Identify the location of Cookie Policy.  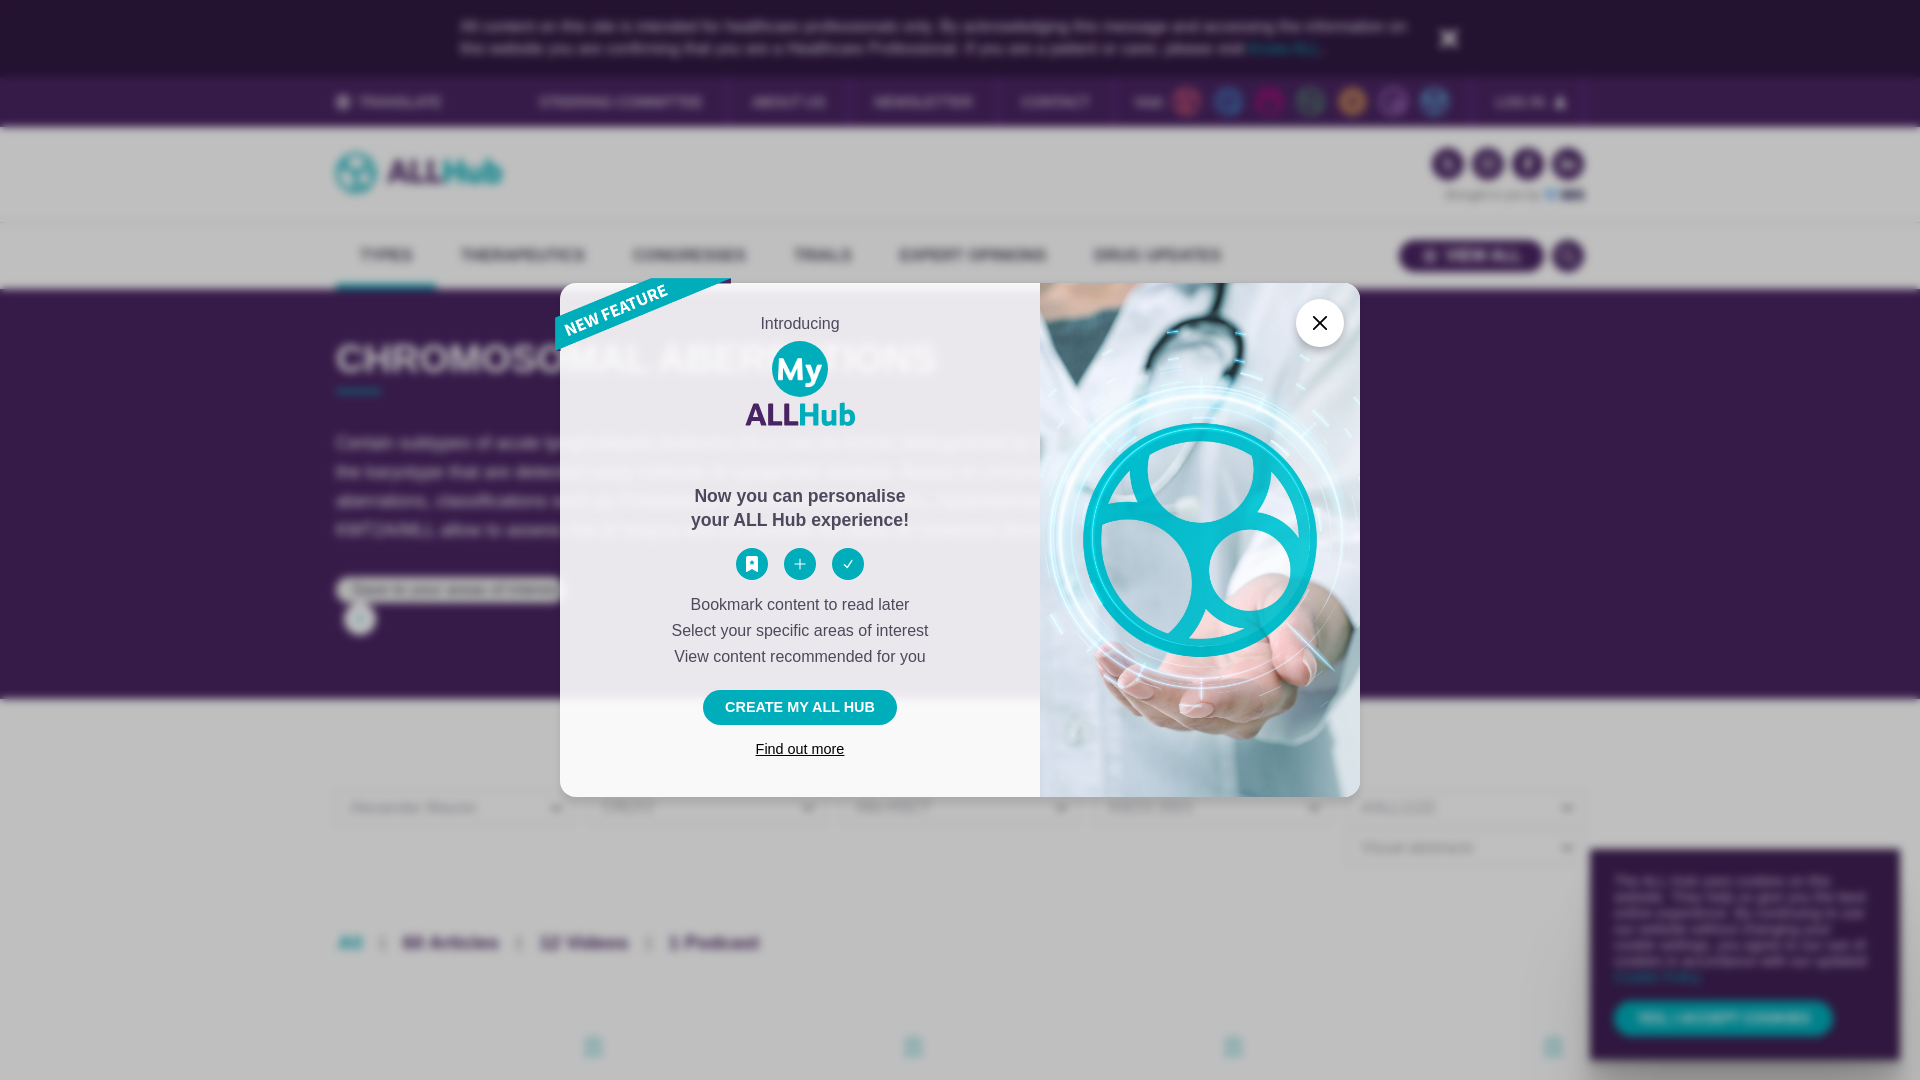
(1658, 976).